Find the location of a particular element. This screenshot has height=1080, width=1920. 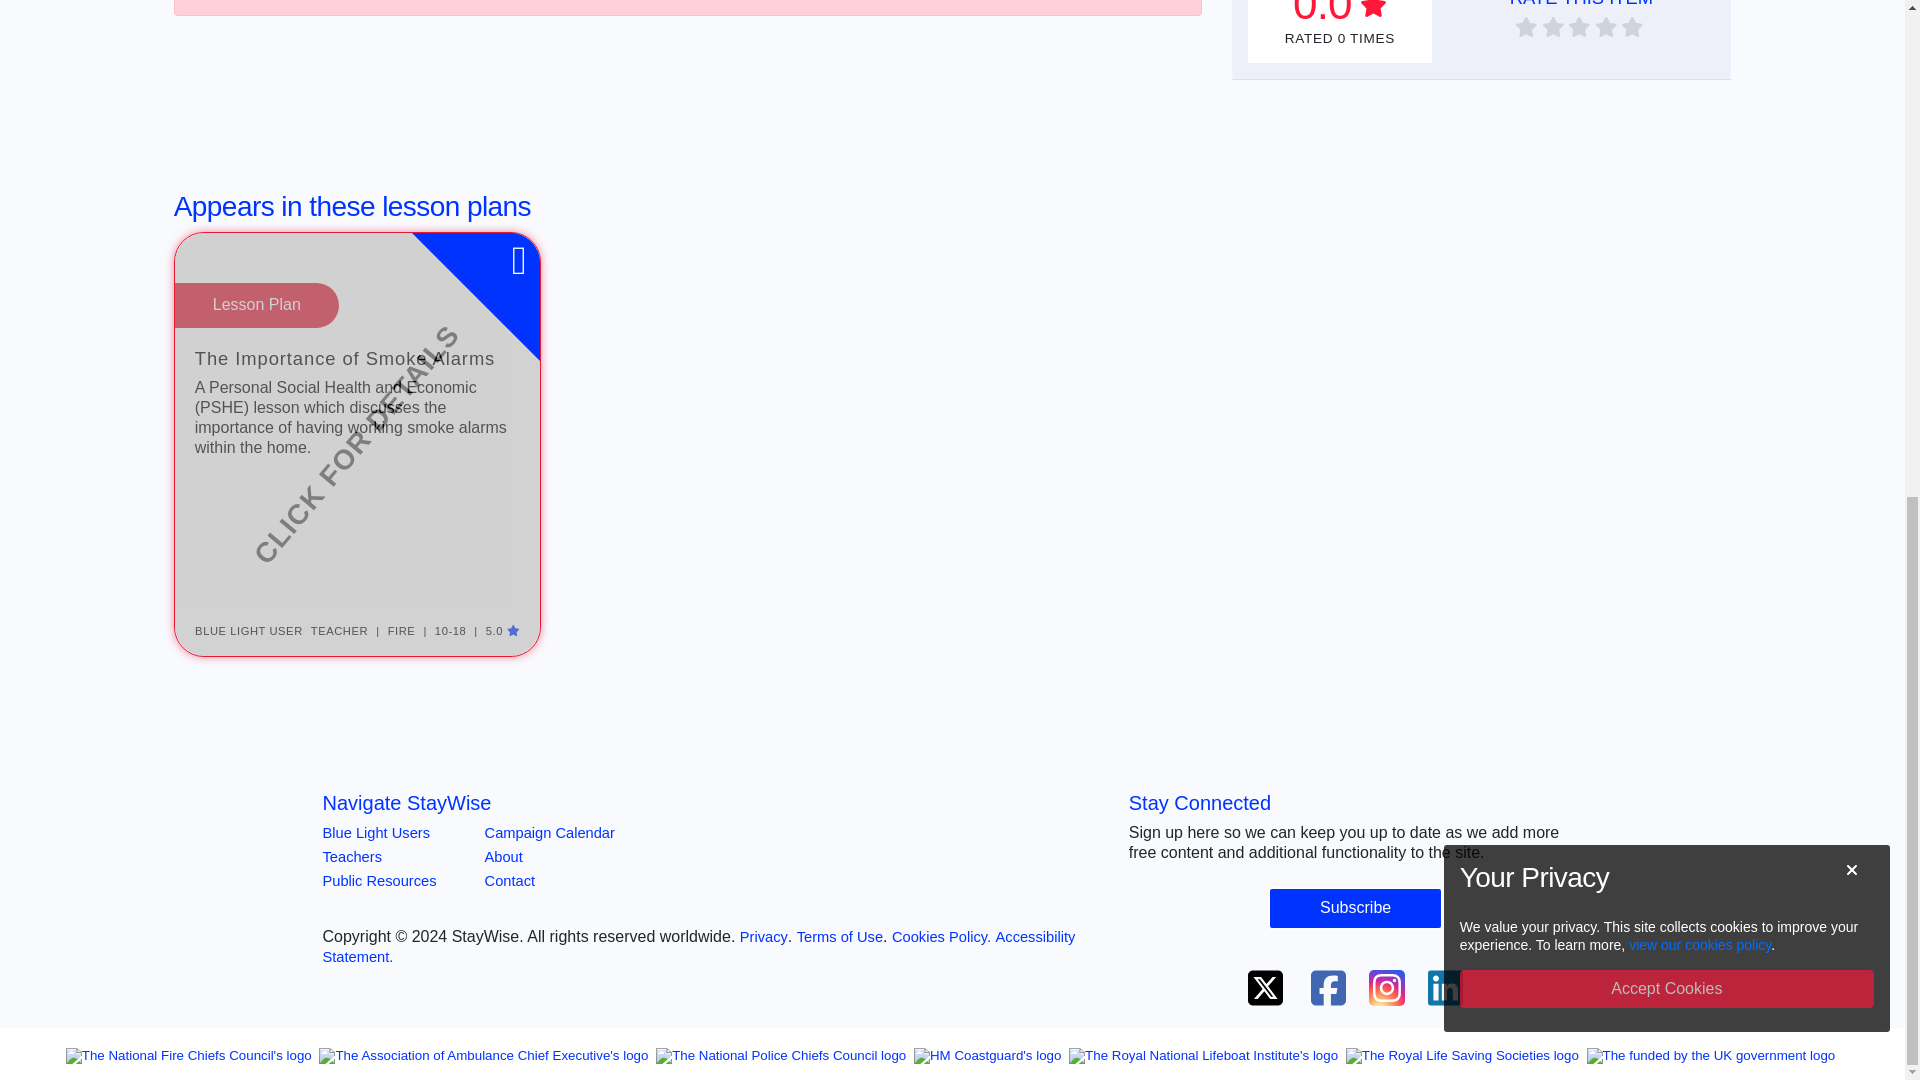

Accessibility Statement. is located at coordinates (698, 912).